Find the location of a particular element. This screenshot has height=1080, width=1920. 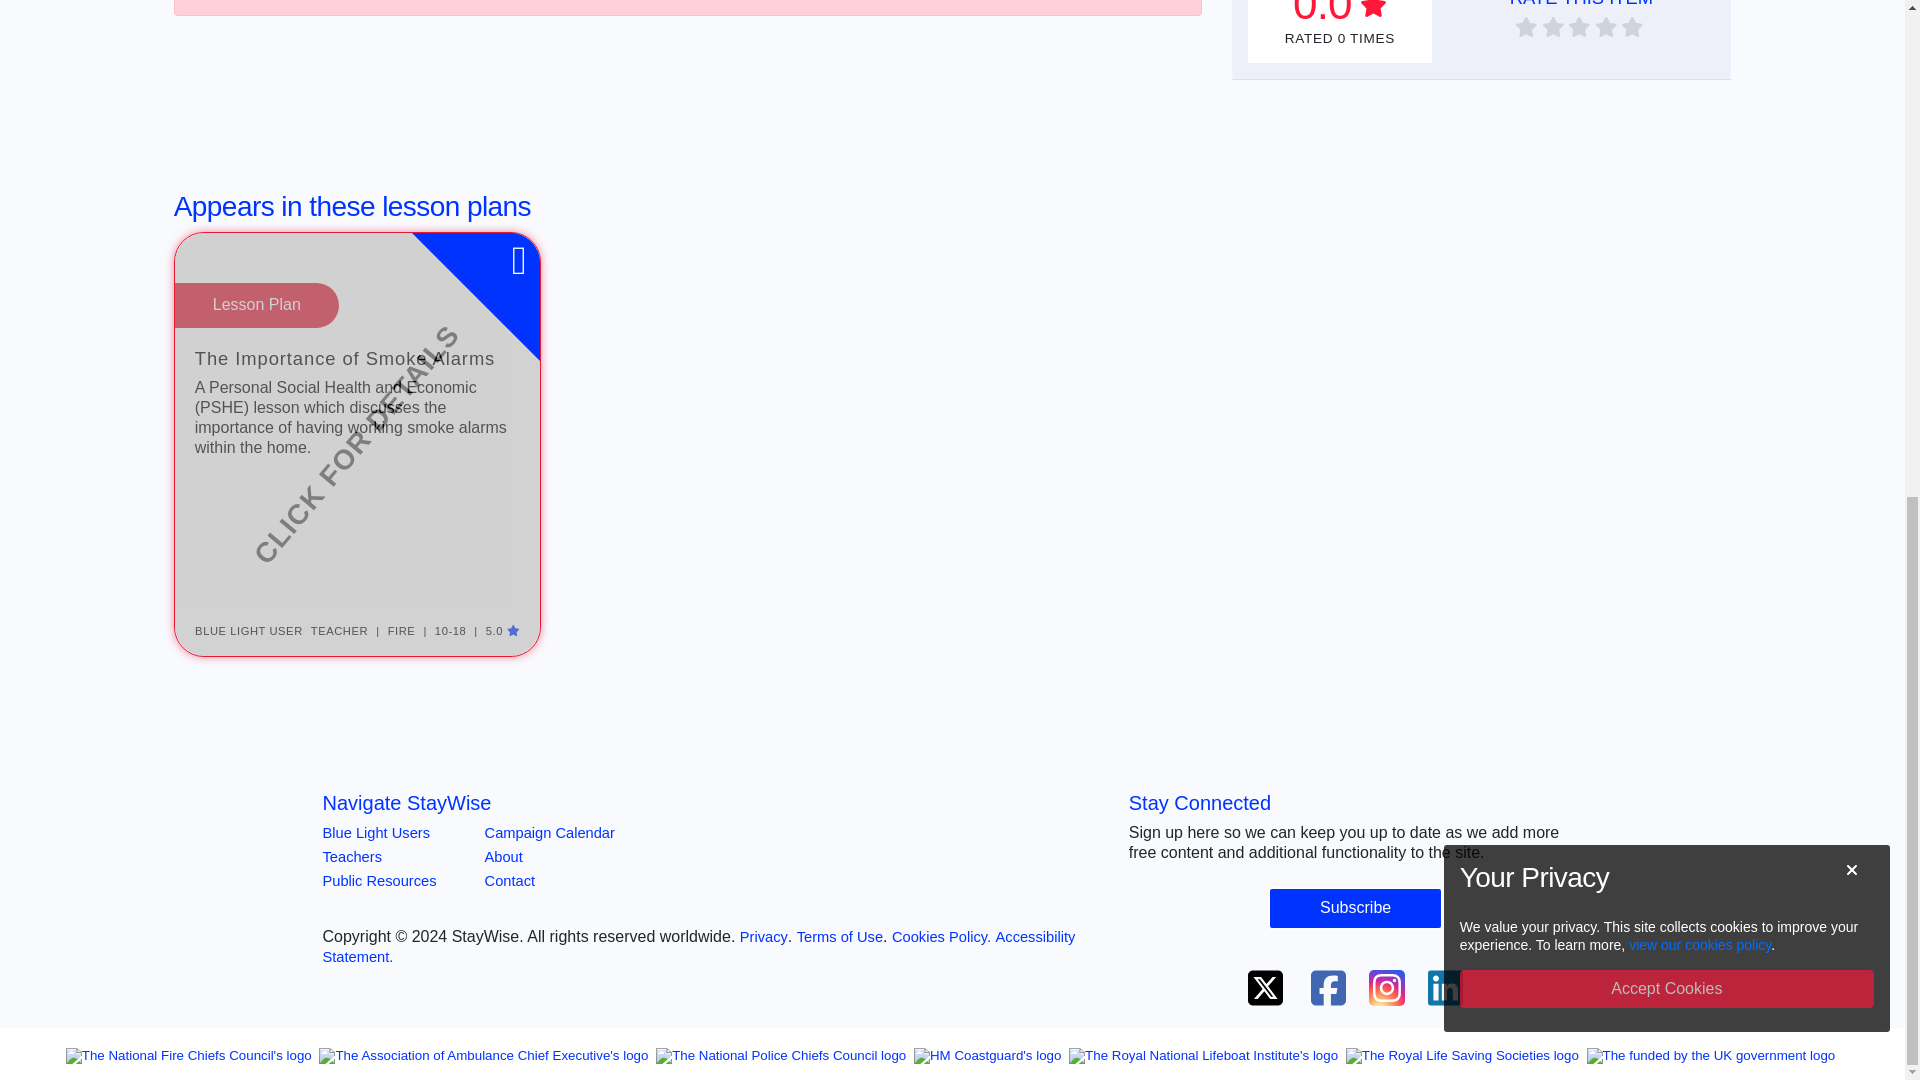

Accessibility Statement. is located at coordinates (698, 912).